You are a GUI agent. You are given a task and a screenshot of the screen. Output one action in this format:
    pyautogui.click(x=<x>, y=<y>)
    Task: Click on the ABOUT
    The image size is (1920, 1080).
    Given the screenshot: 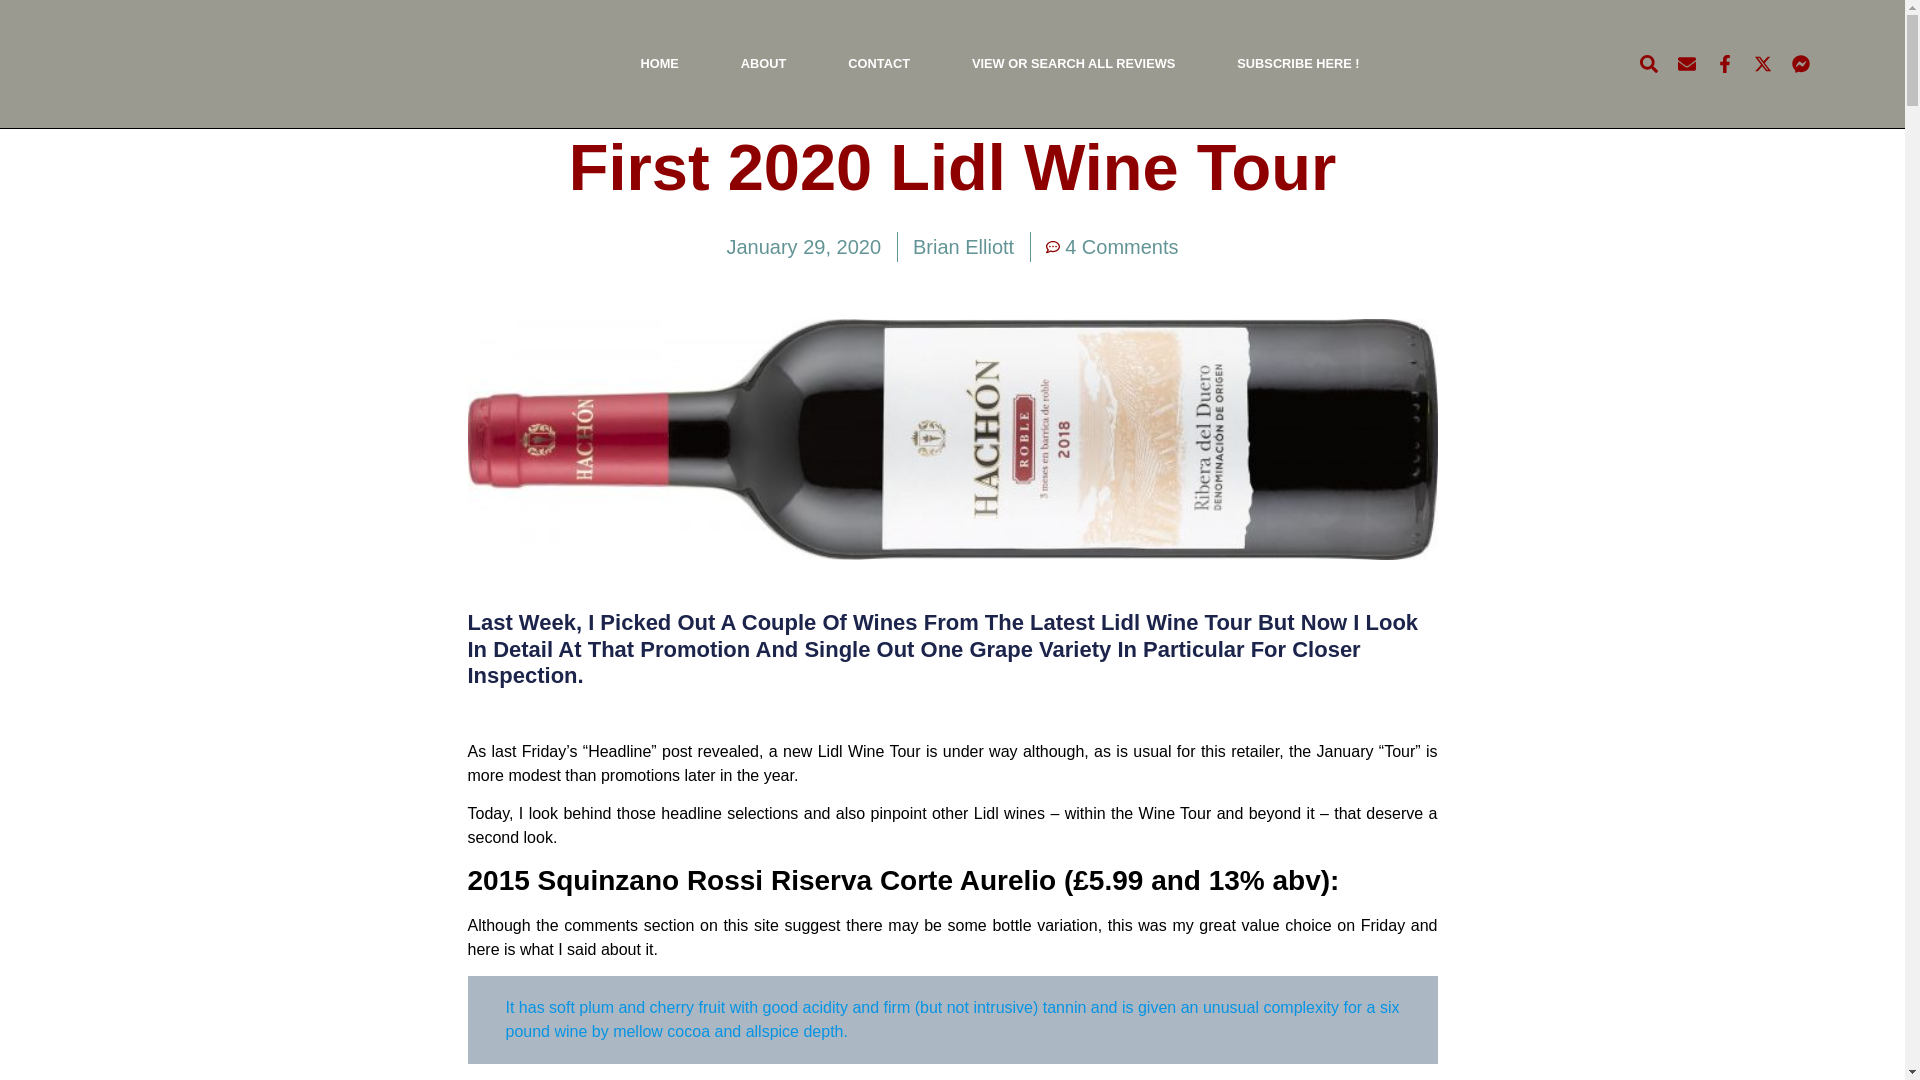 What is the action you would take?
    pyautogui.click(x=764, y=63)
    